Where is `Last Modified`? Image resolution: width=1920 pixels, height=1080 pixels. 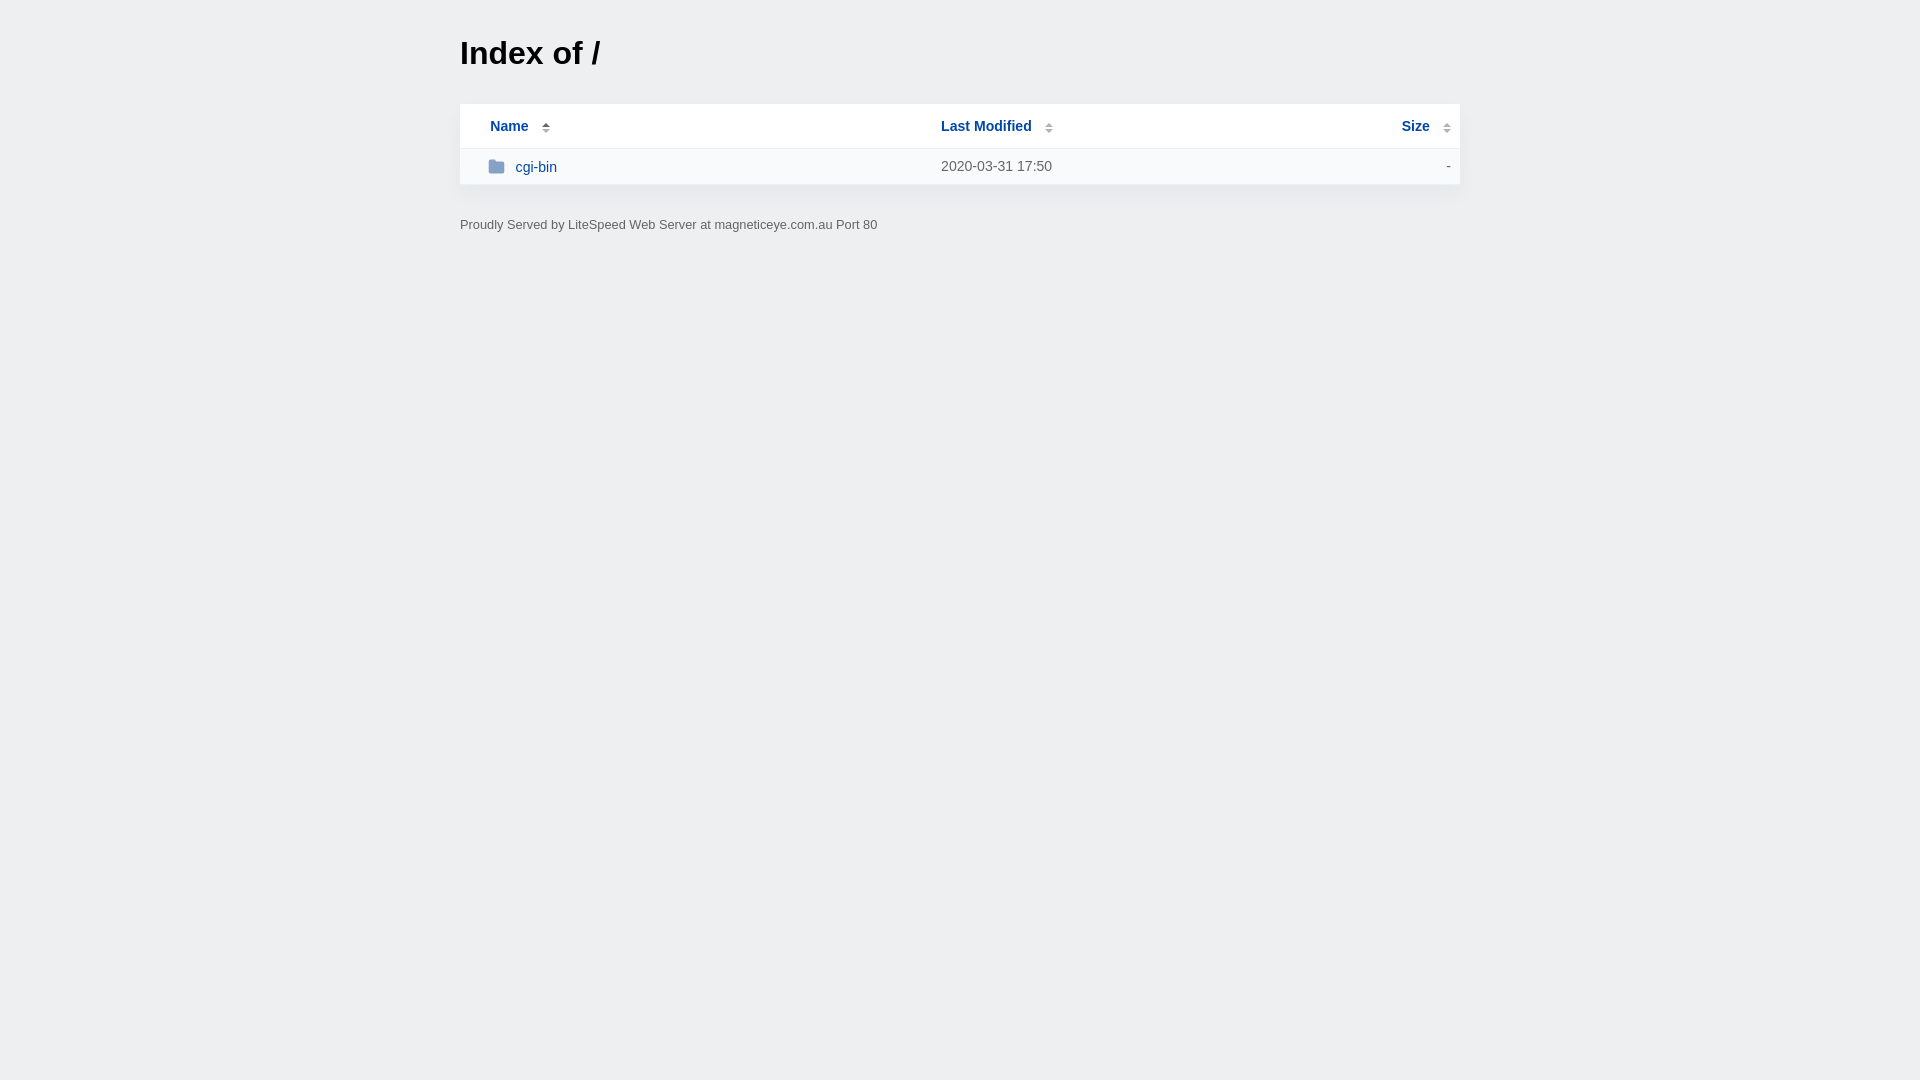 Last Modified is located at coordinates (997, 126).